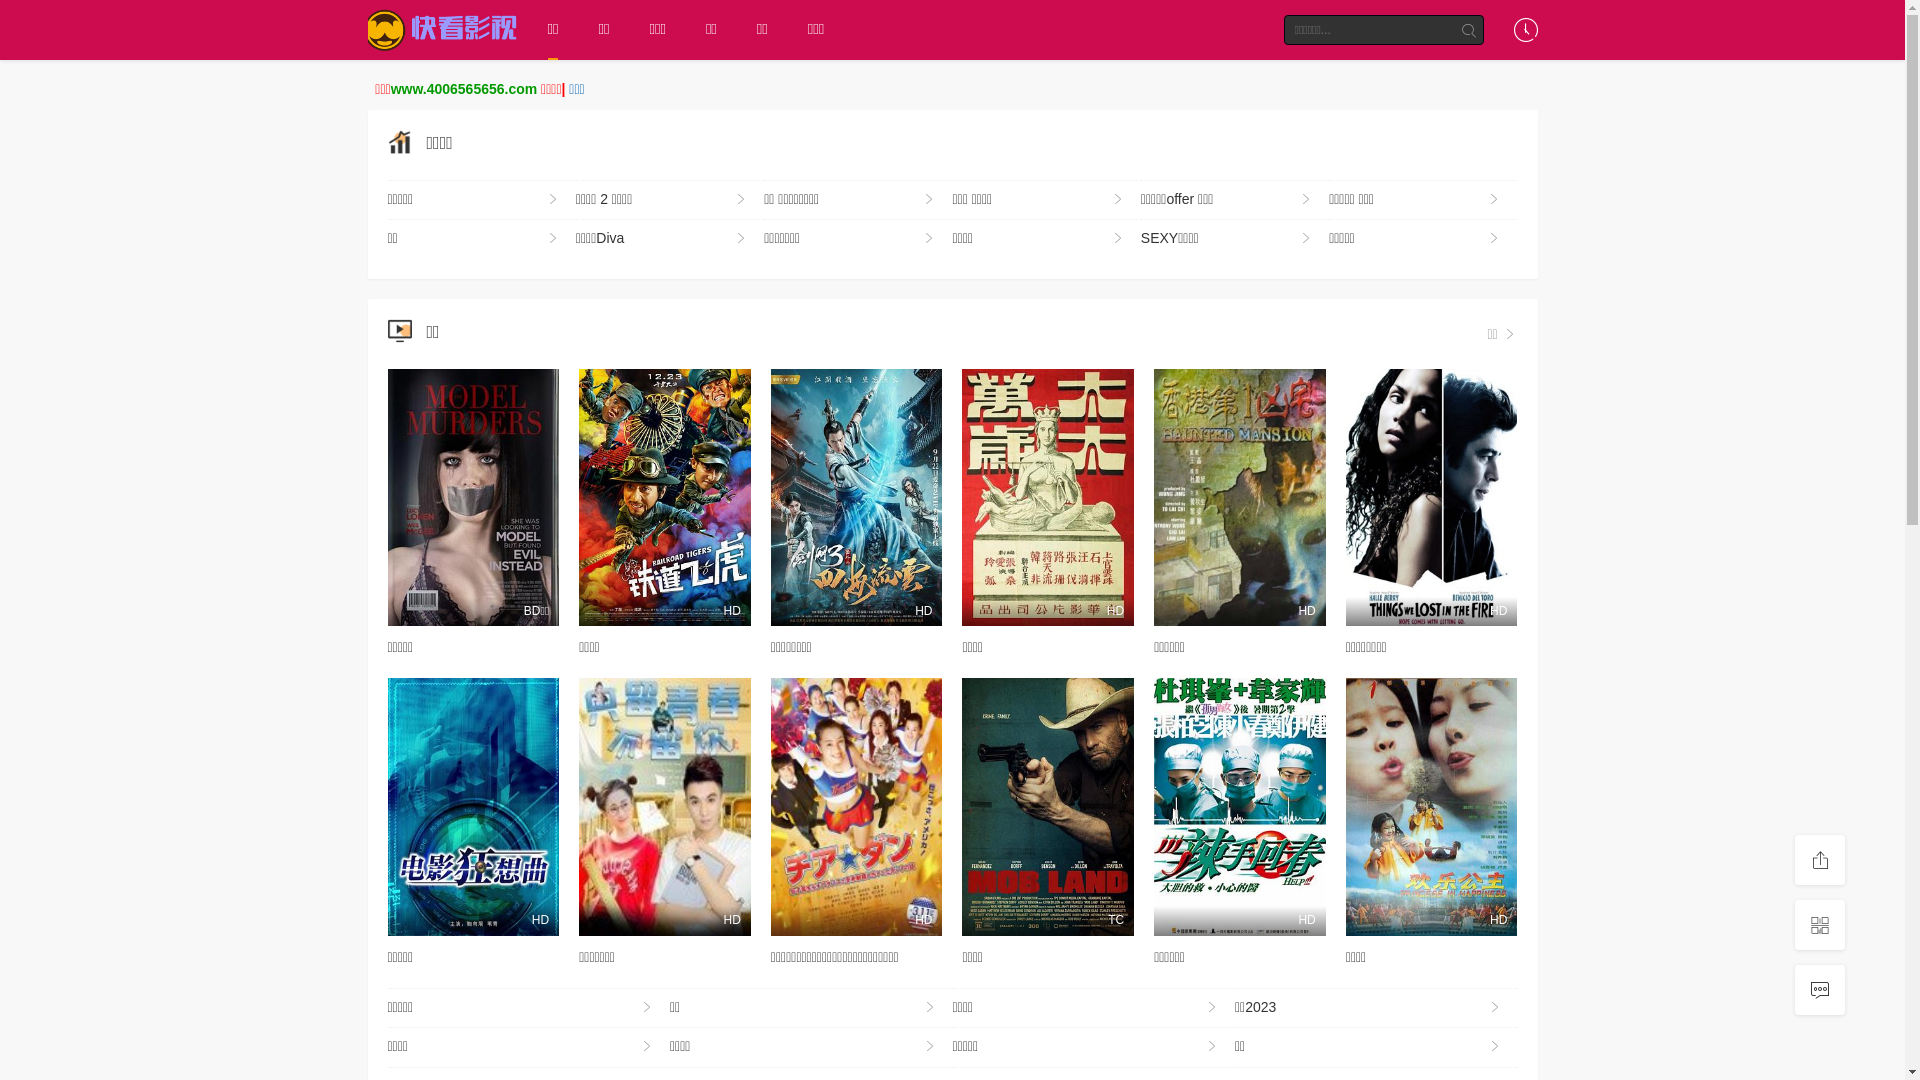  Describe the element at coordinates (1048, 498) in the screenshot. I see `HD` at that location.